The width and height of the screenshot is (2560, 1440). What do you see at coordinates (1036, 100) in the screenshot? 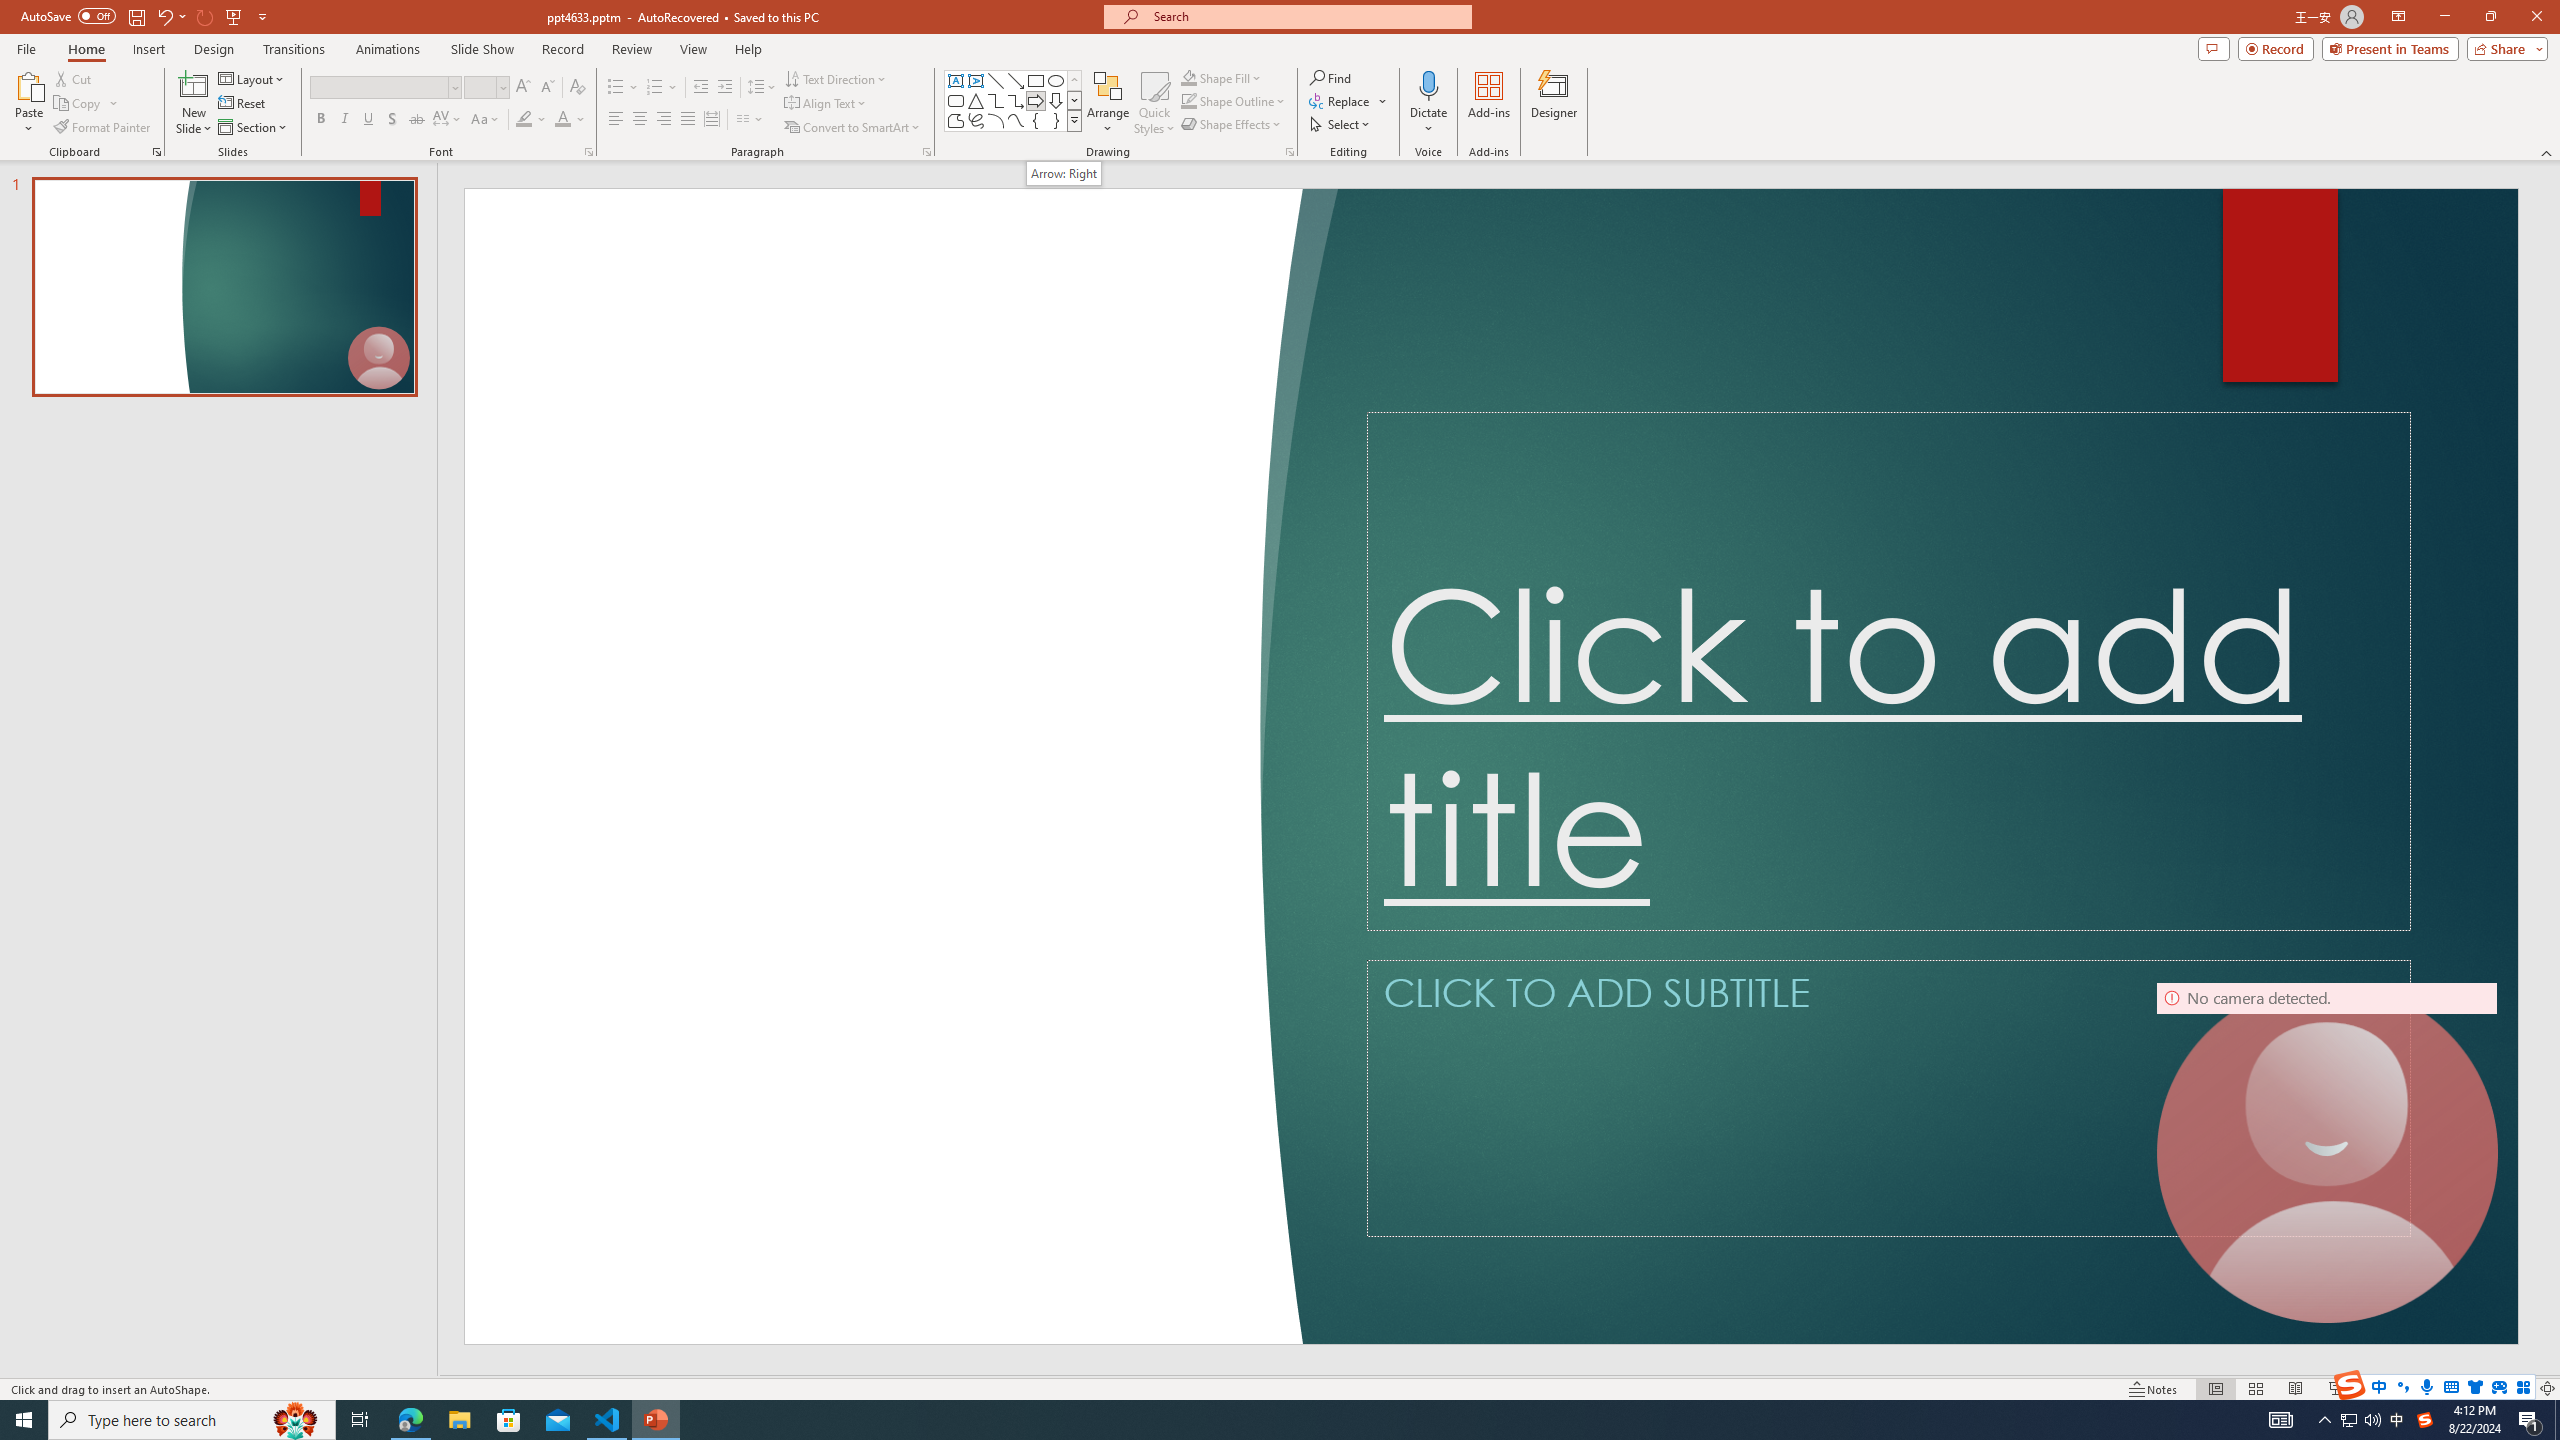
I see `Arrow: Right` at bounding box center [1036, 100].